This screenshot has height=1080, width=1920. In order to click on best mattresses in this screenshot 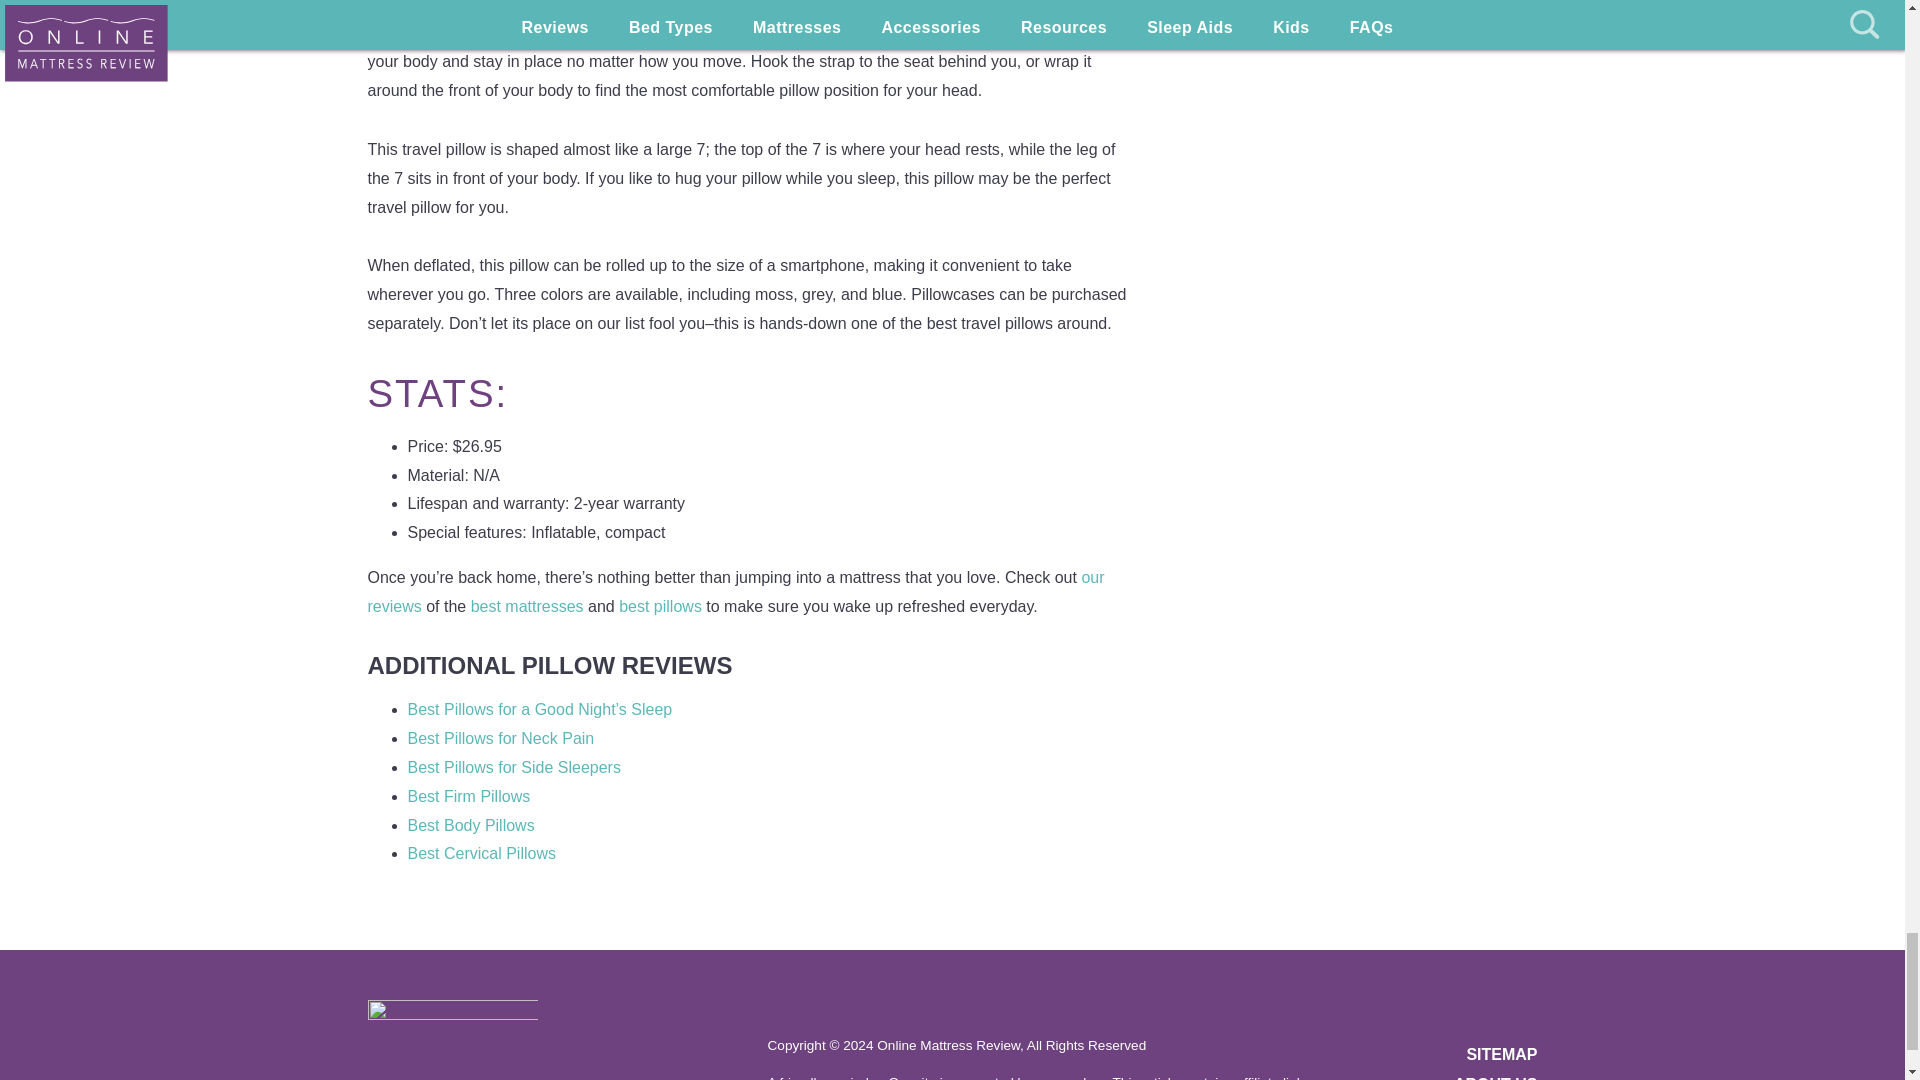, I will do `click(528, 606)`.